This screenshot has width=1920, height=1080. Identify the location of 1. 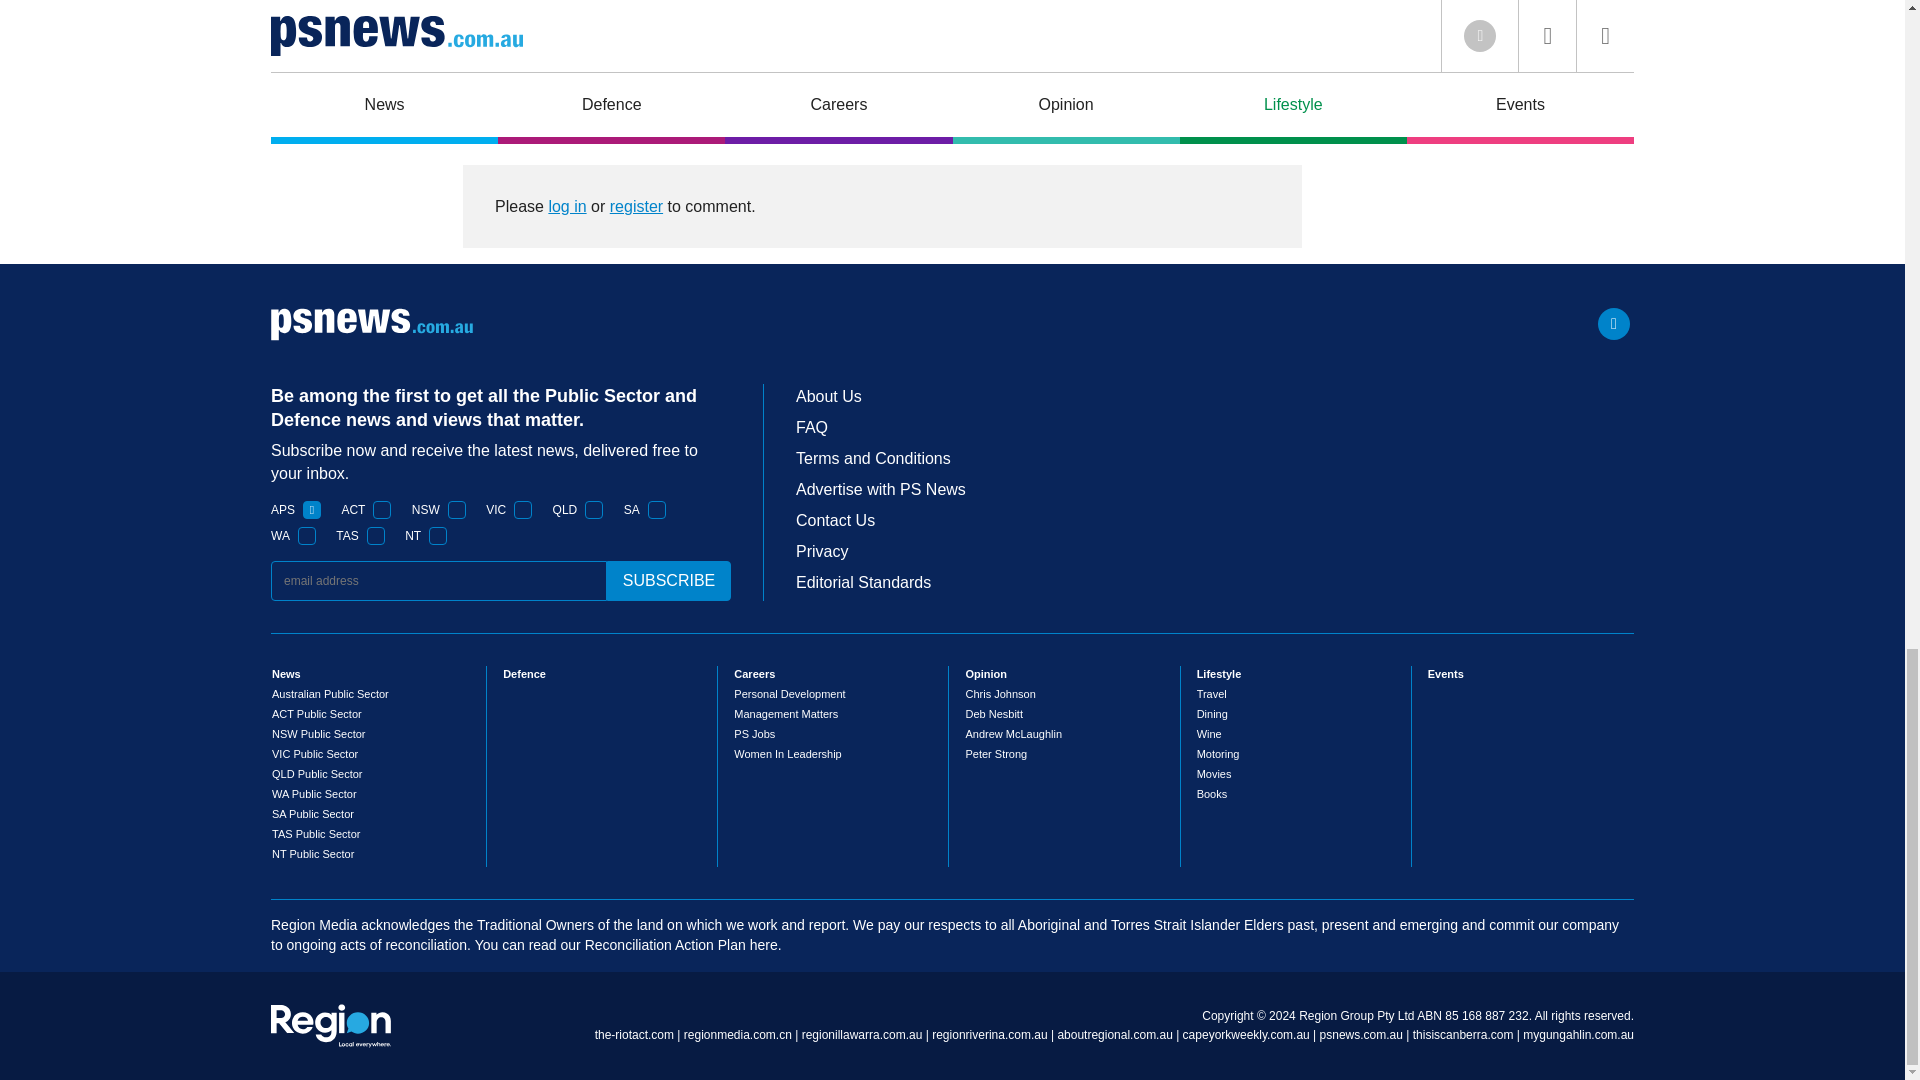
(522, 510).